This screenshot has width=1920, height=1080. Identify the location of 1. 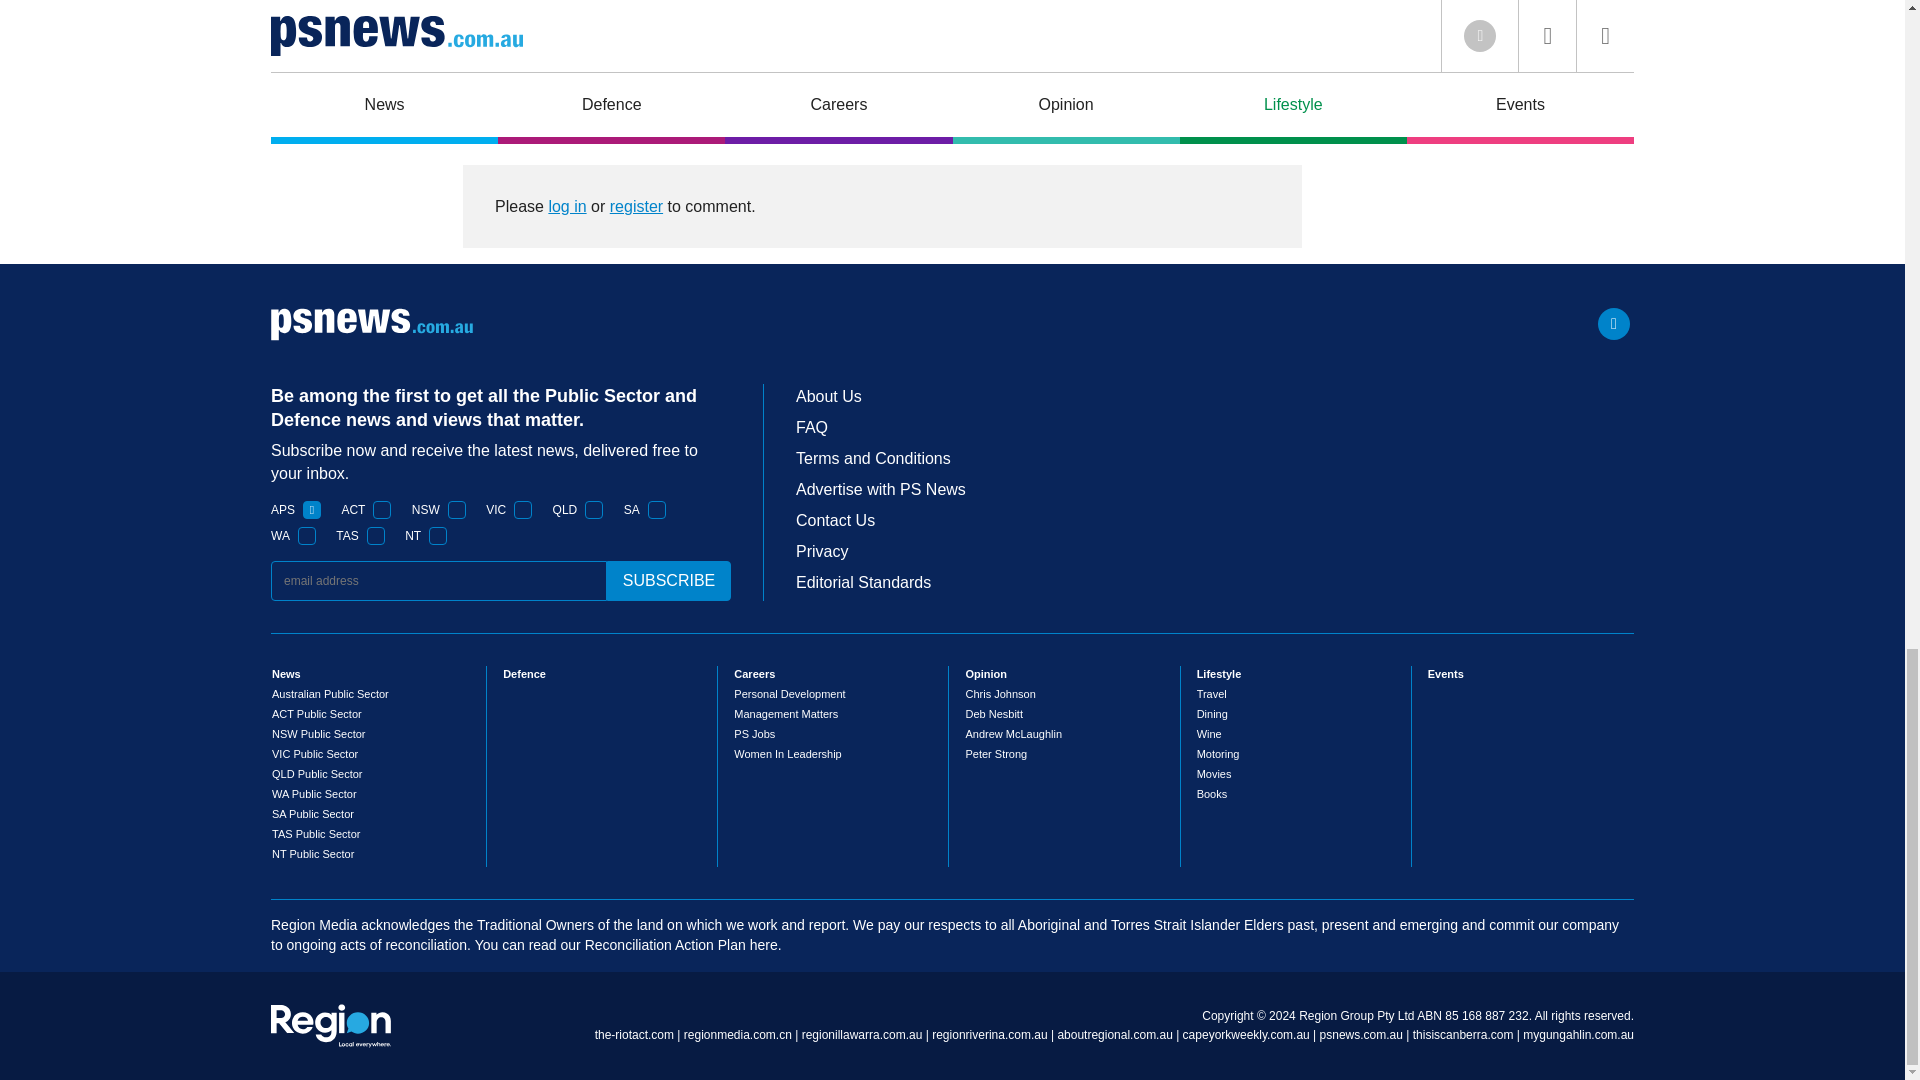
(522, 510).